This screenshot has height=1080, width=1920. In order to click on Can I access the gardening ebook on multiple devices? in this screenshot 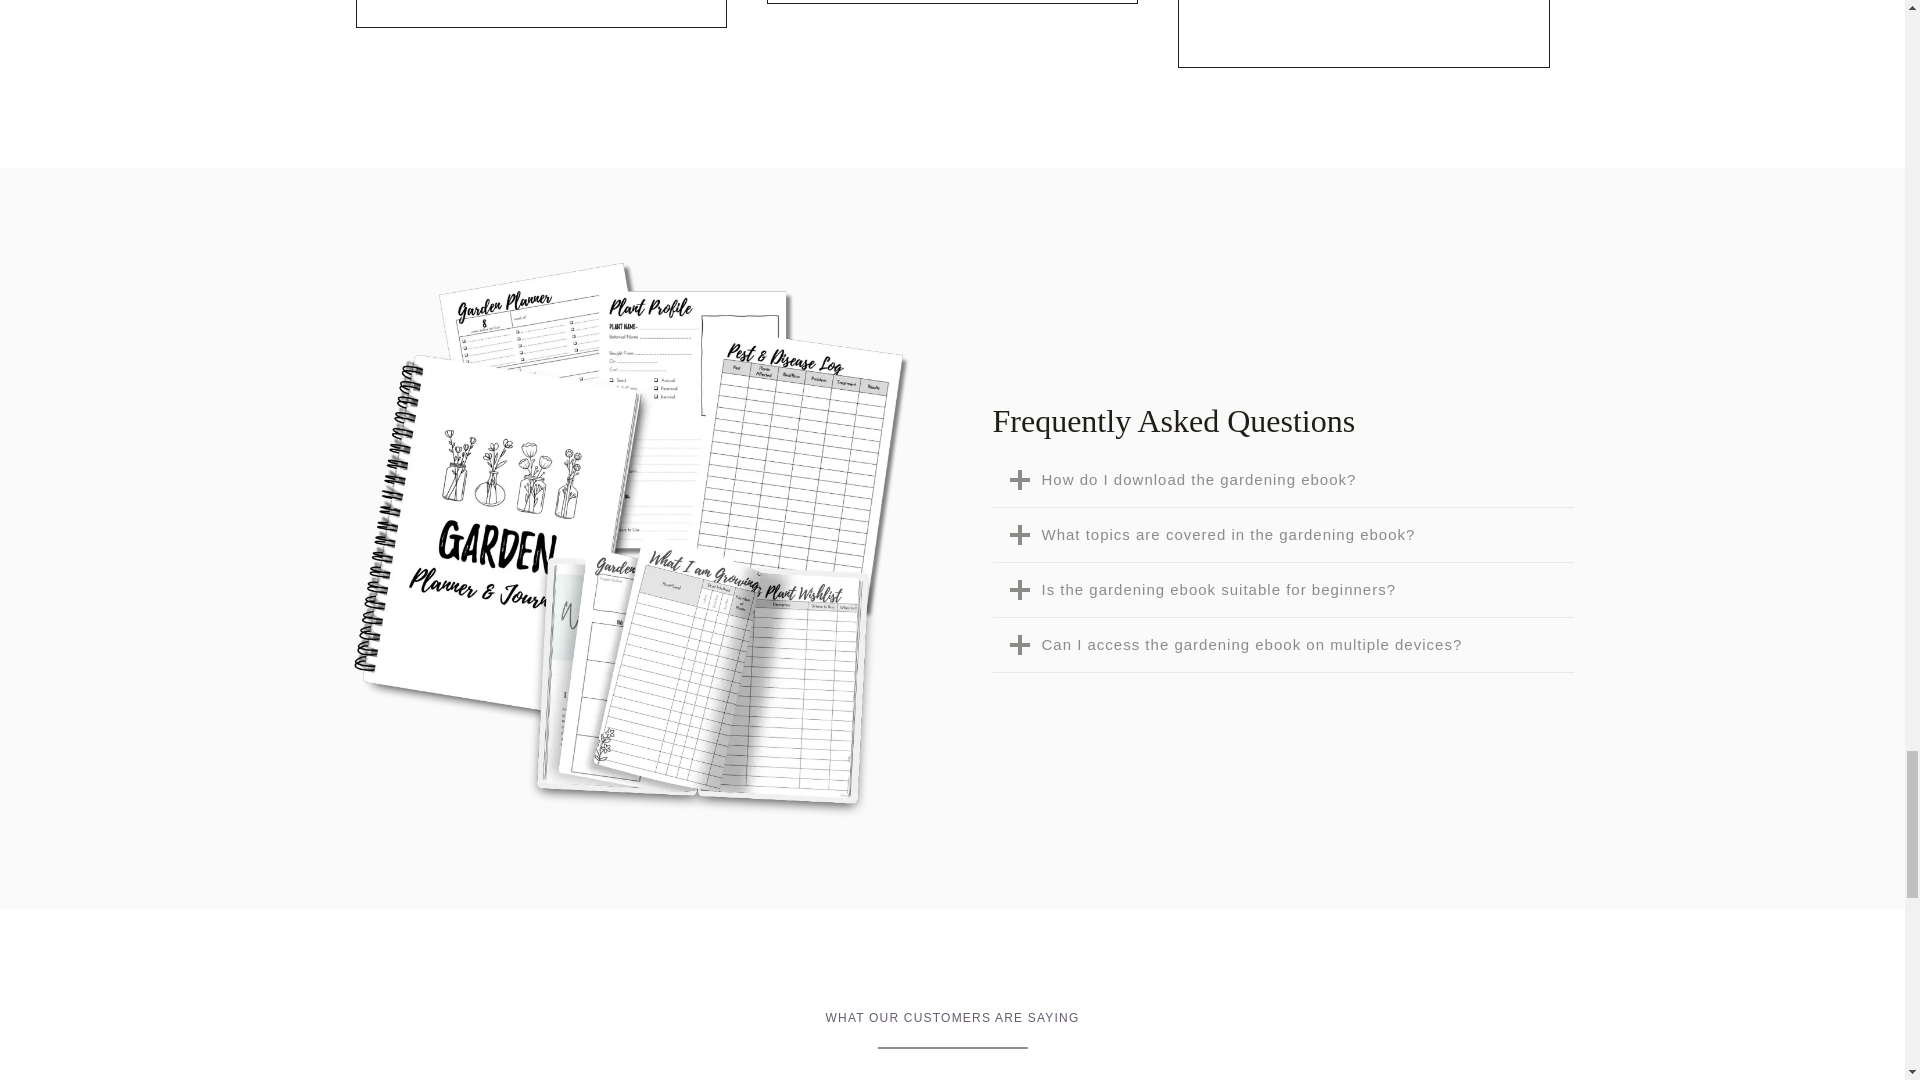, I will do `click(1282, 644)`.